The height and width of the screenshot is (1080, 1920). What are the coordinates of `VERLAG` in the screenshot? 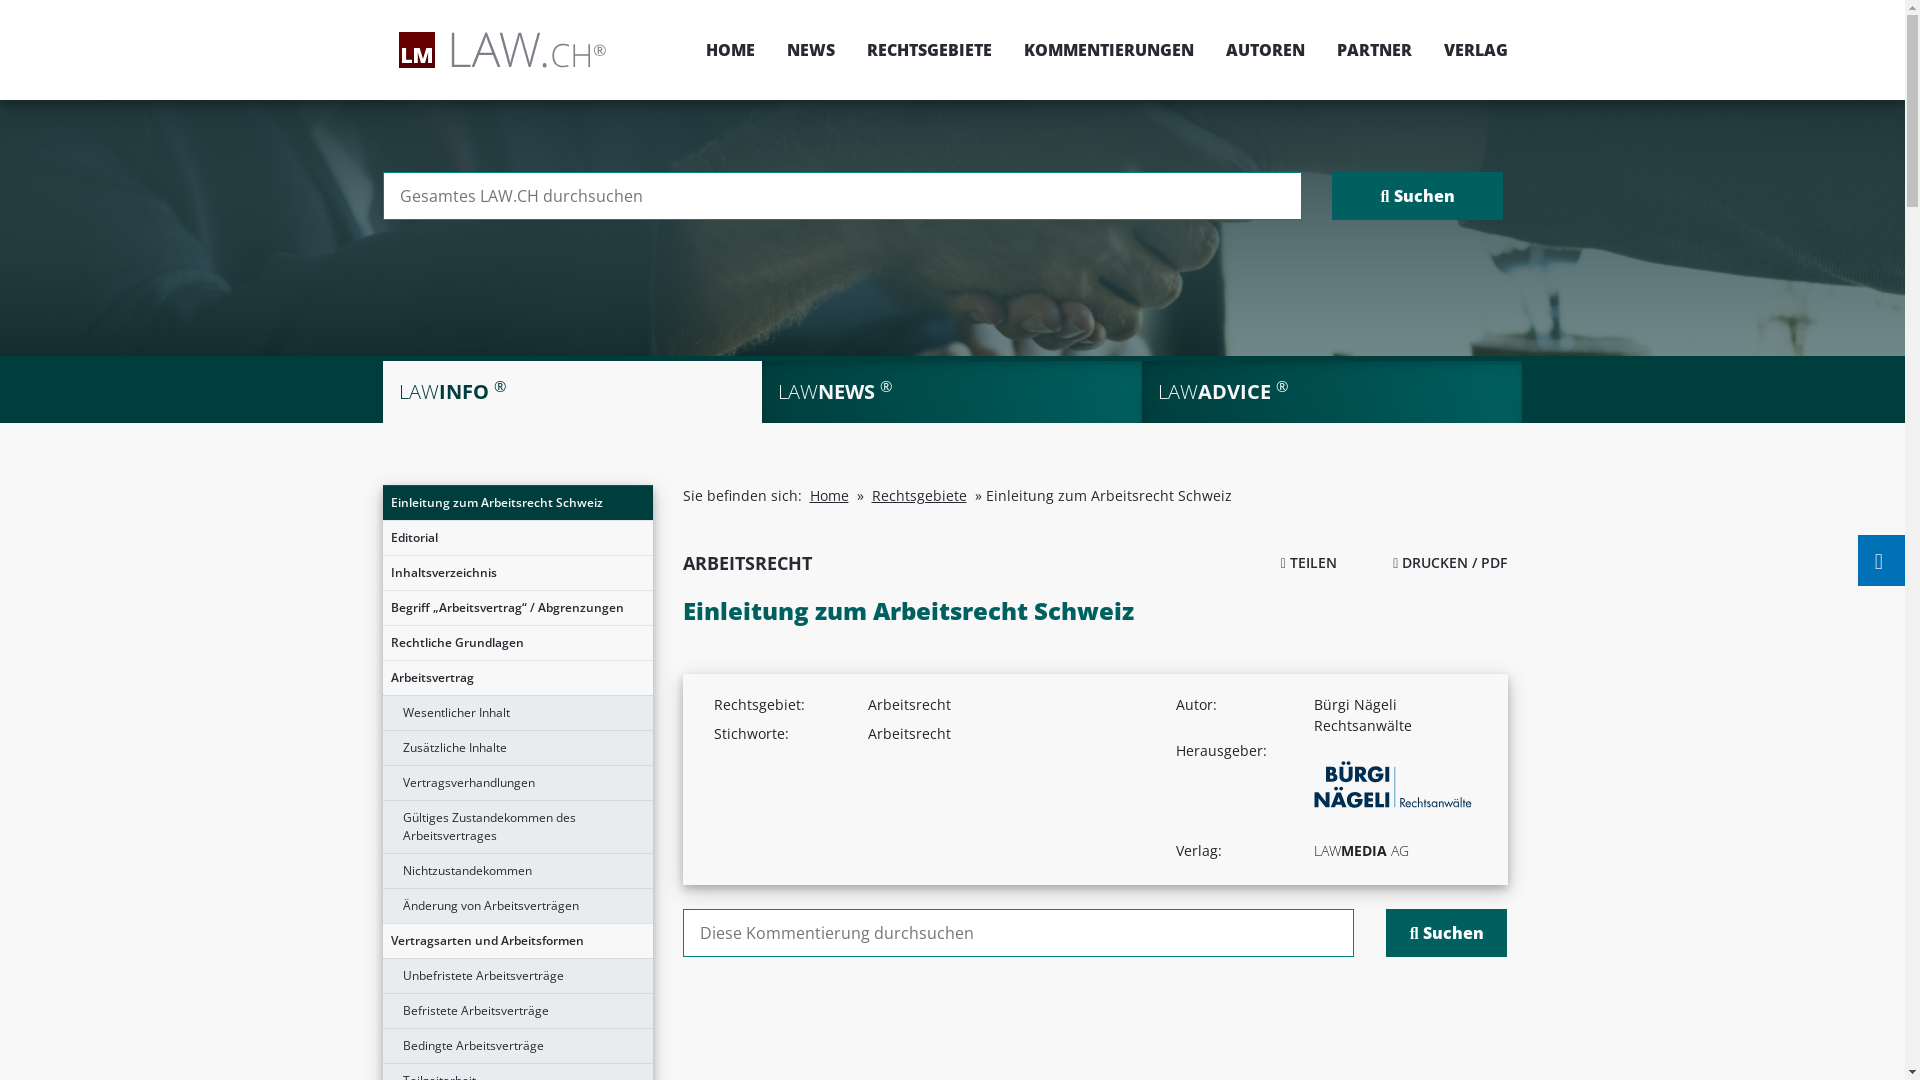 It's located at (1468, 50).